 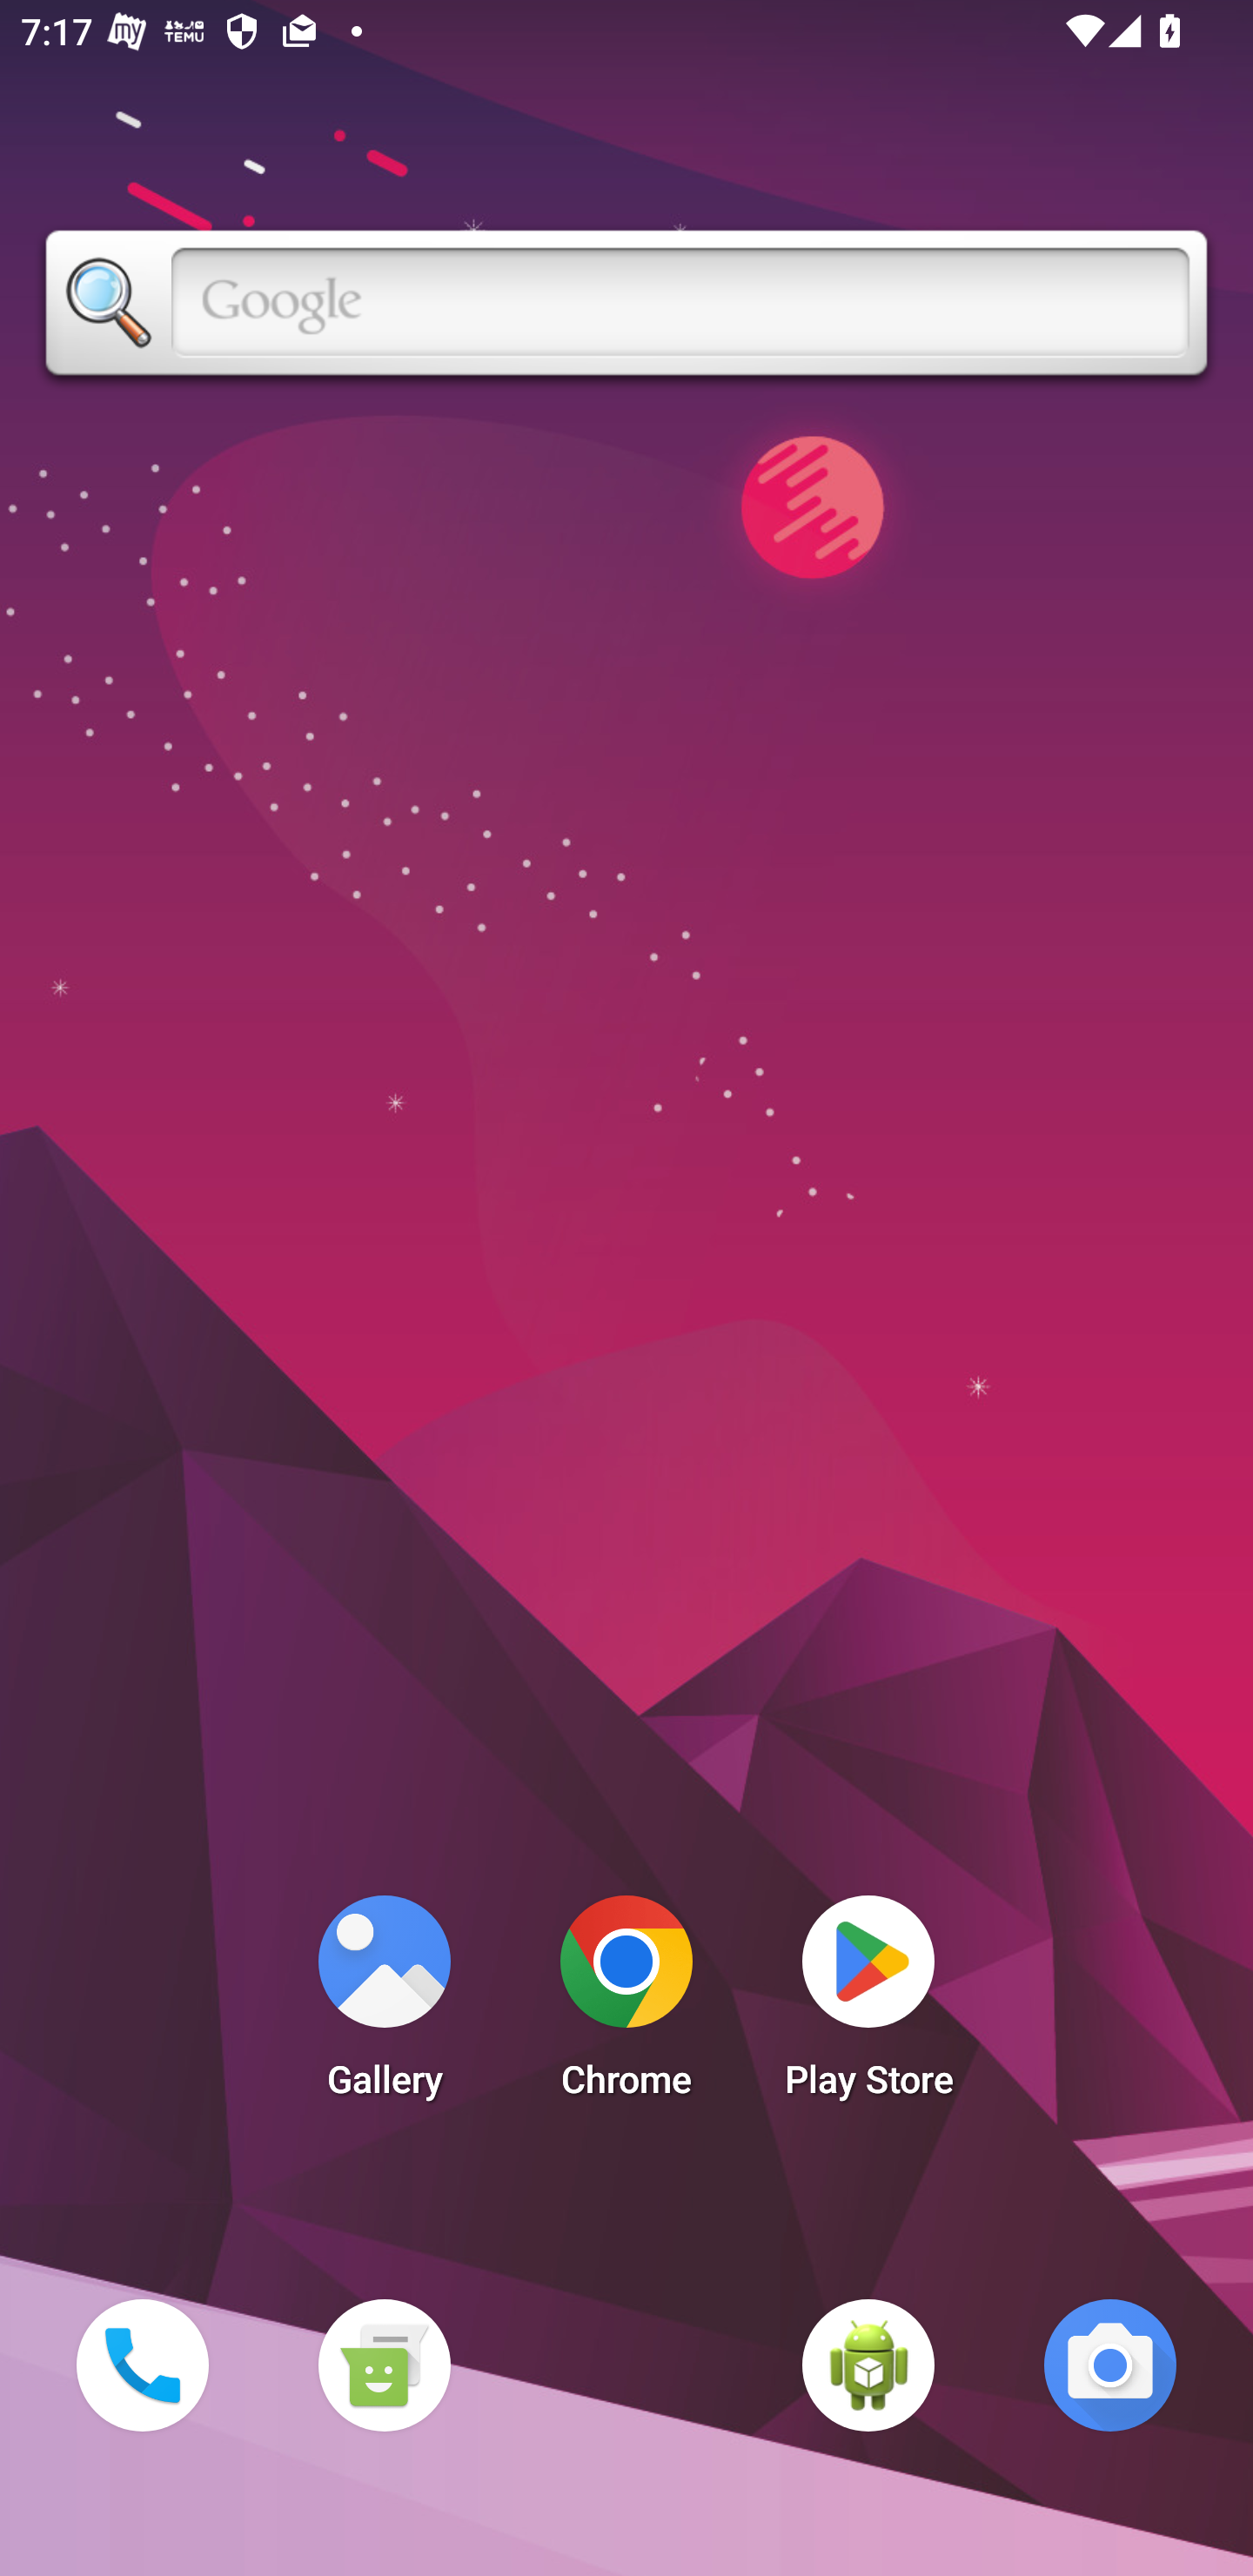 I want to click on Camera, so click(x=1110, y=2365).